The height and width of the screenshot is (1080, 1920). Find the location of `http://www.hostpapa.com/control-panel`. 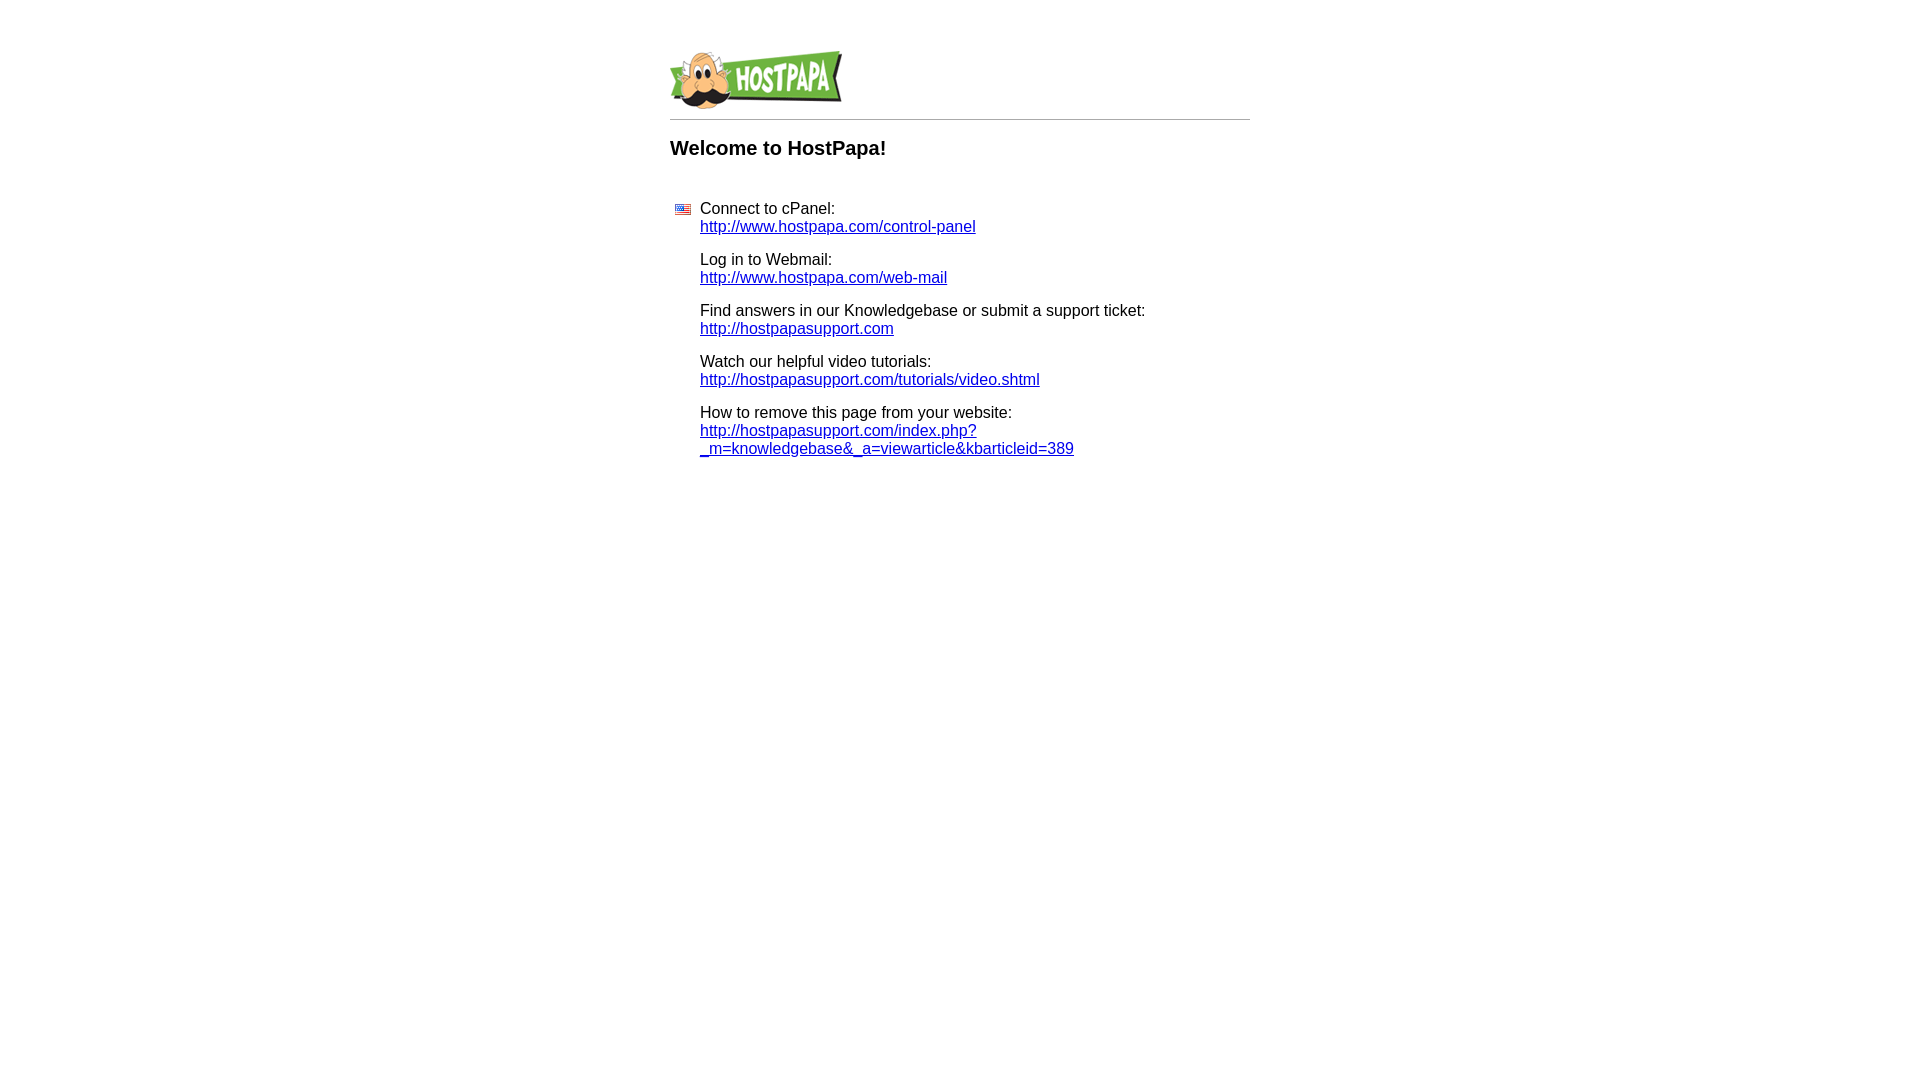

http://www.hostpapa.com/control-panel is located at coordinates (838, 226).